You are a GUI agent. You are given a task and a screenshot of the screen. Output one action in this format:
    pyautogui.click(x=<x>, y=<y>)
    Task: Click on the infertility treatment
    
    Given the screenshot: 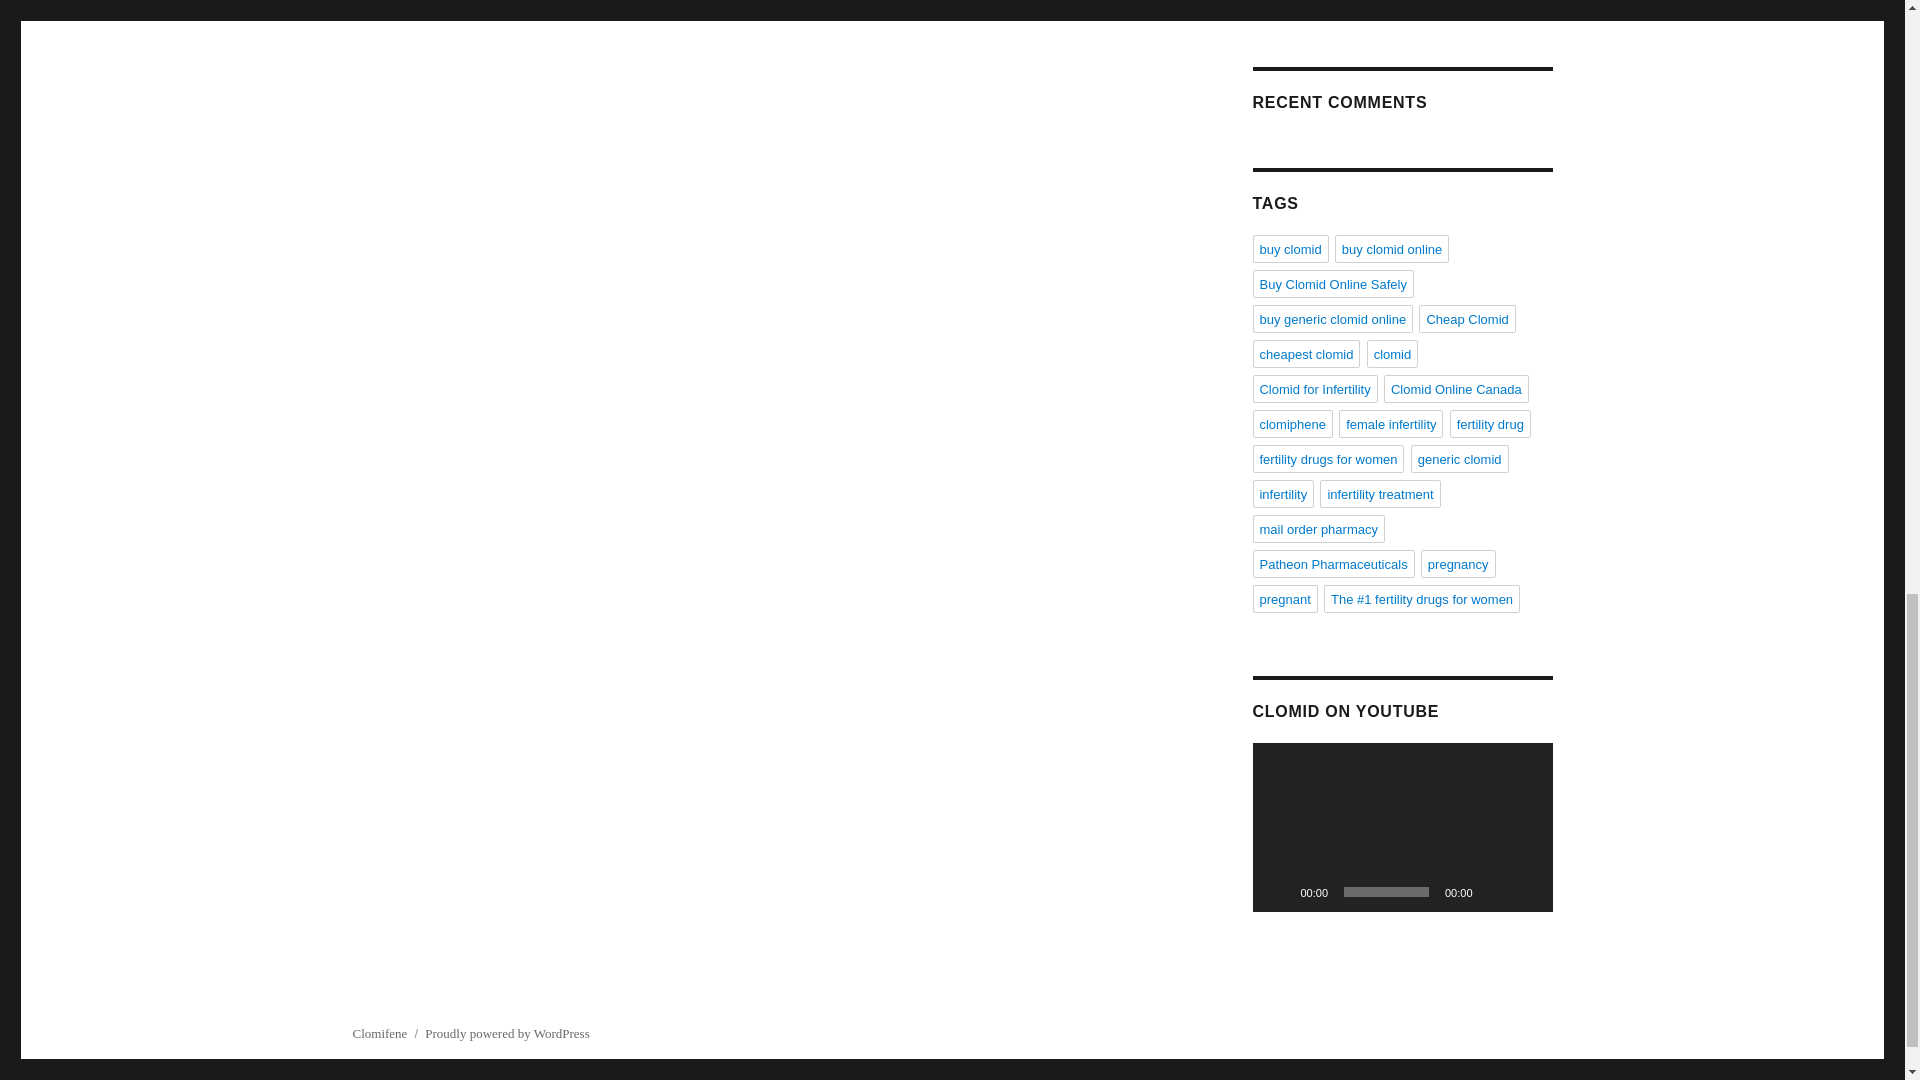 What is the action you would take?
    pyautogui.click(x=1380, y=493)
    